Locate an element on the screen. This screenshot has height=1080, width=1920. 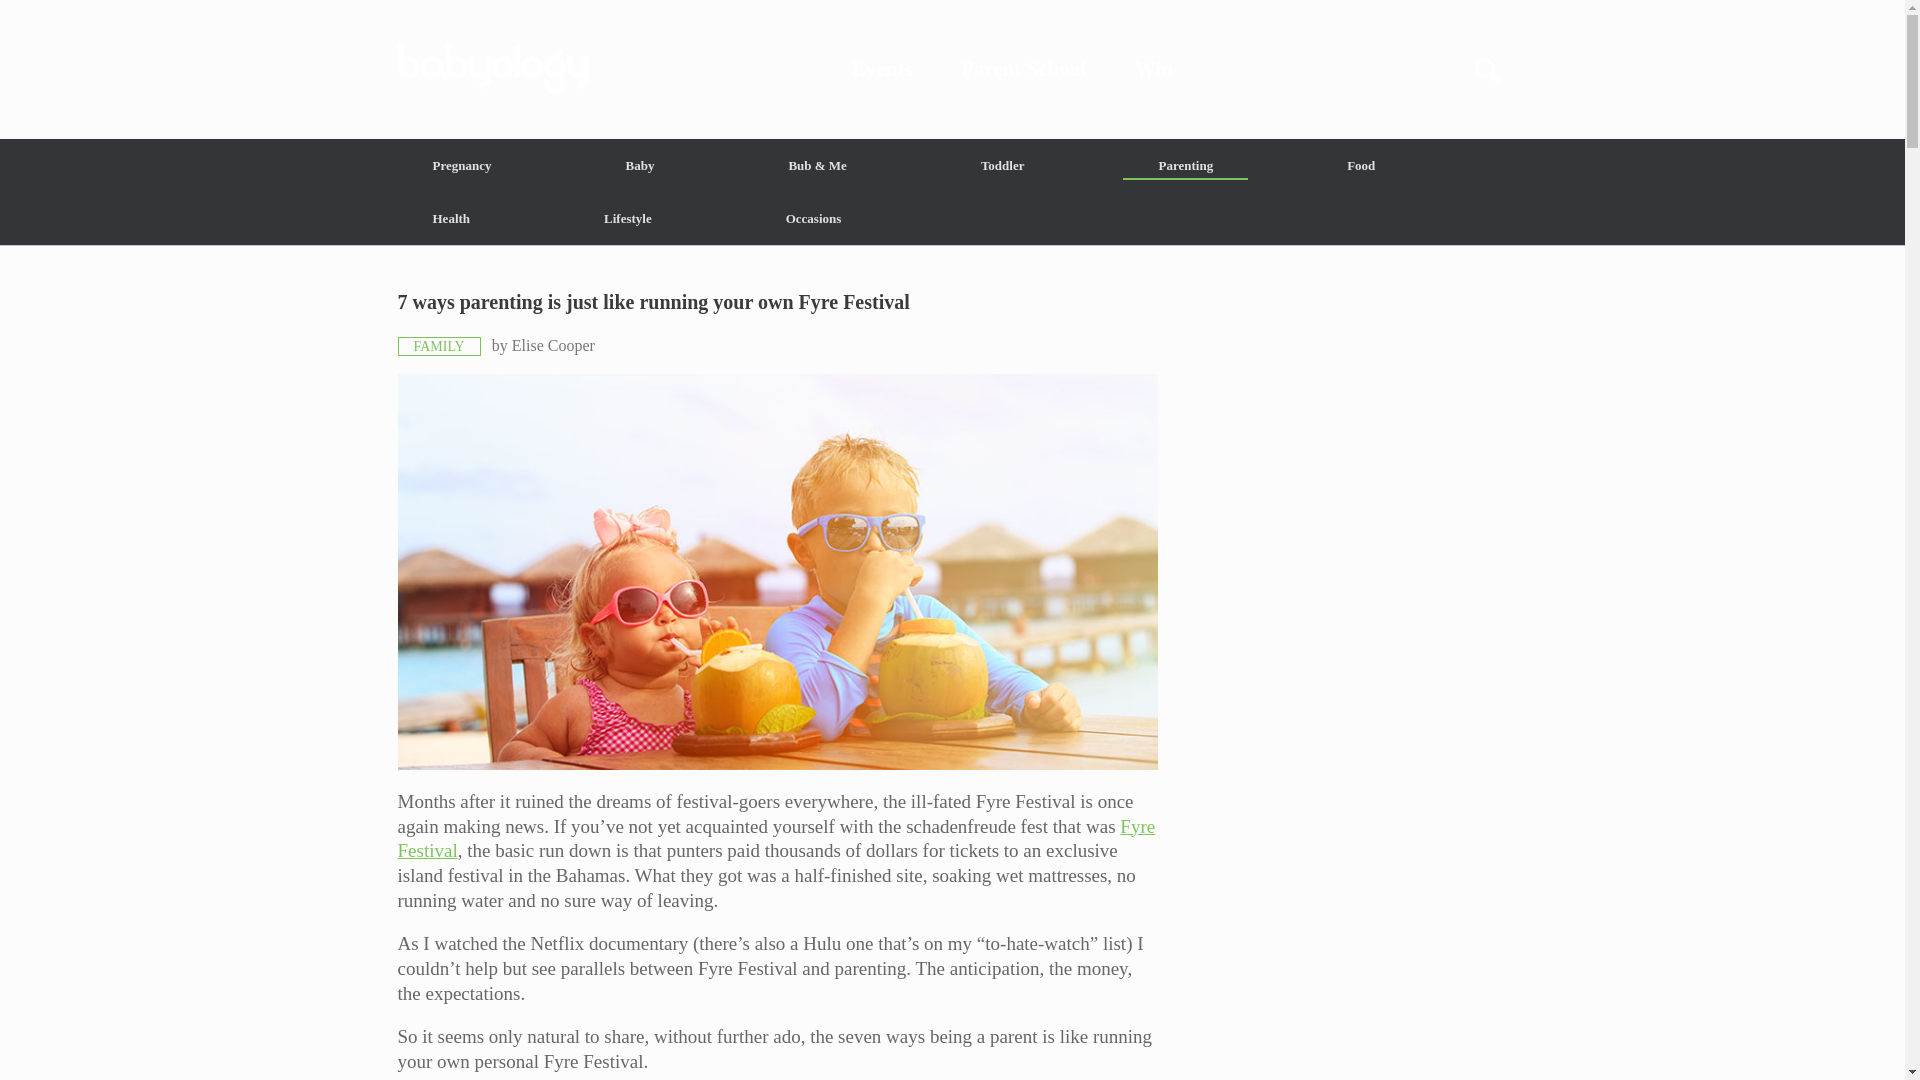
Babyology is located at coordinates (952, 69).